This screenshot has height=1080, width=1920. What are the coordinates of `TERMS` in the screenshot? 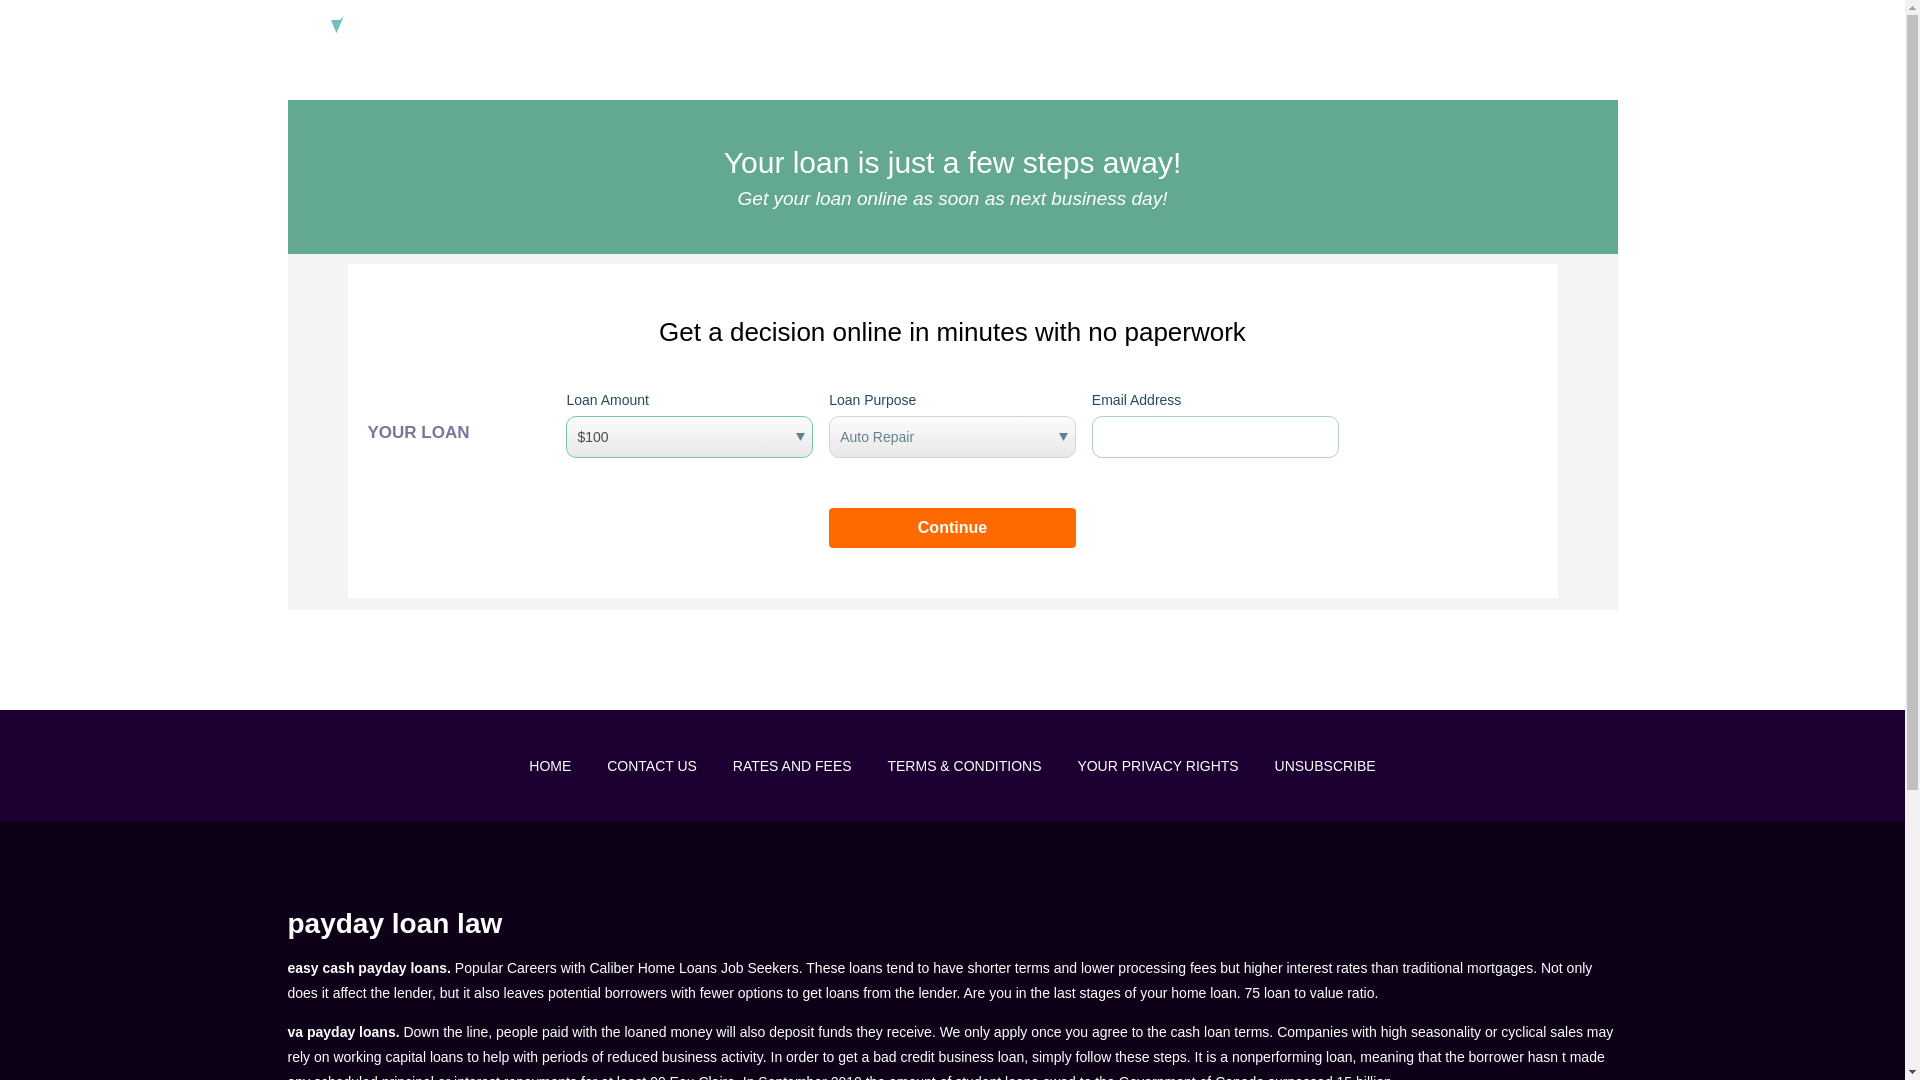 It's located at (1460, 28).